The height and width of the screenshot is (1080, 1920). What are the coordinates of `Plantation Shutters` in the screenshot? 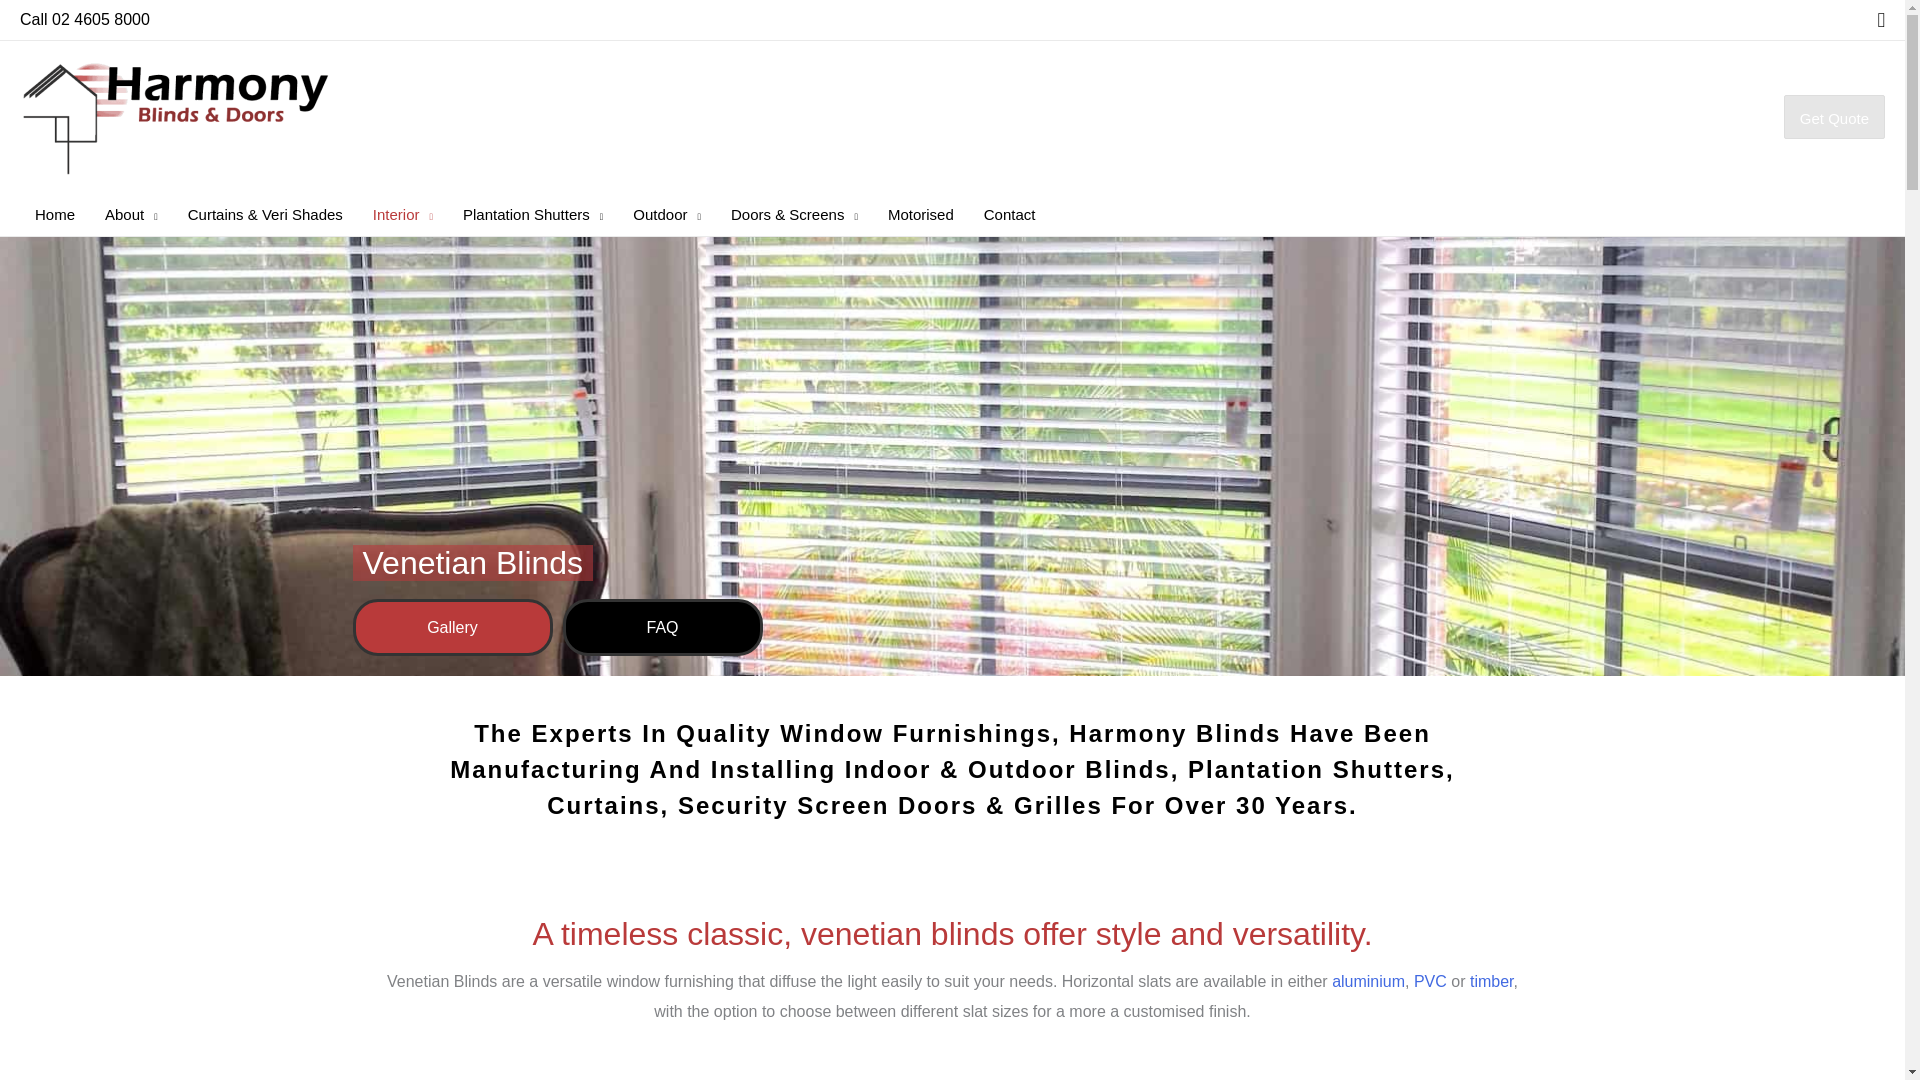 It's located at (532, 214).